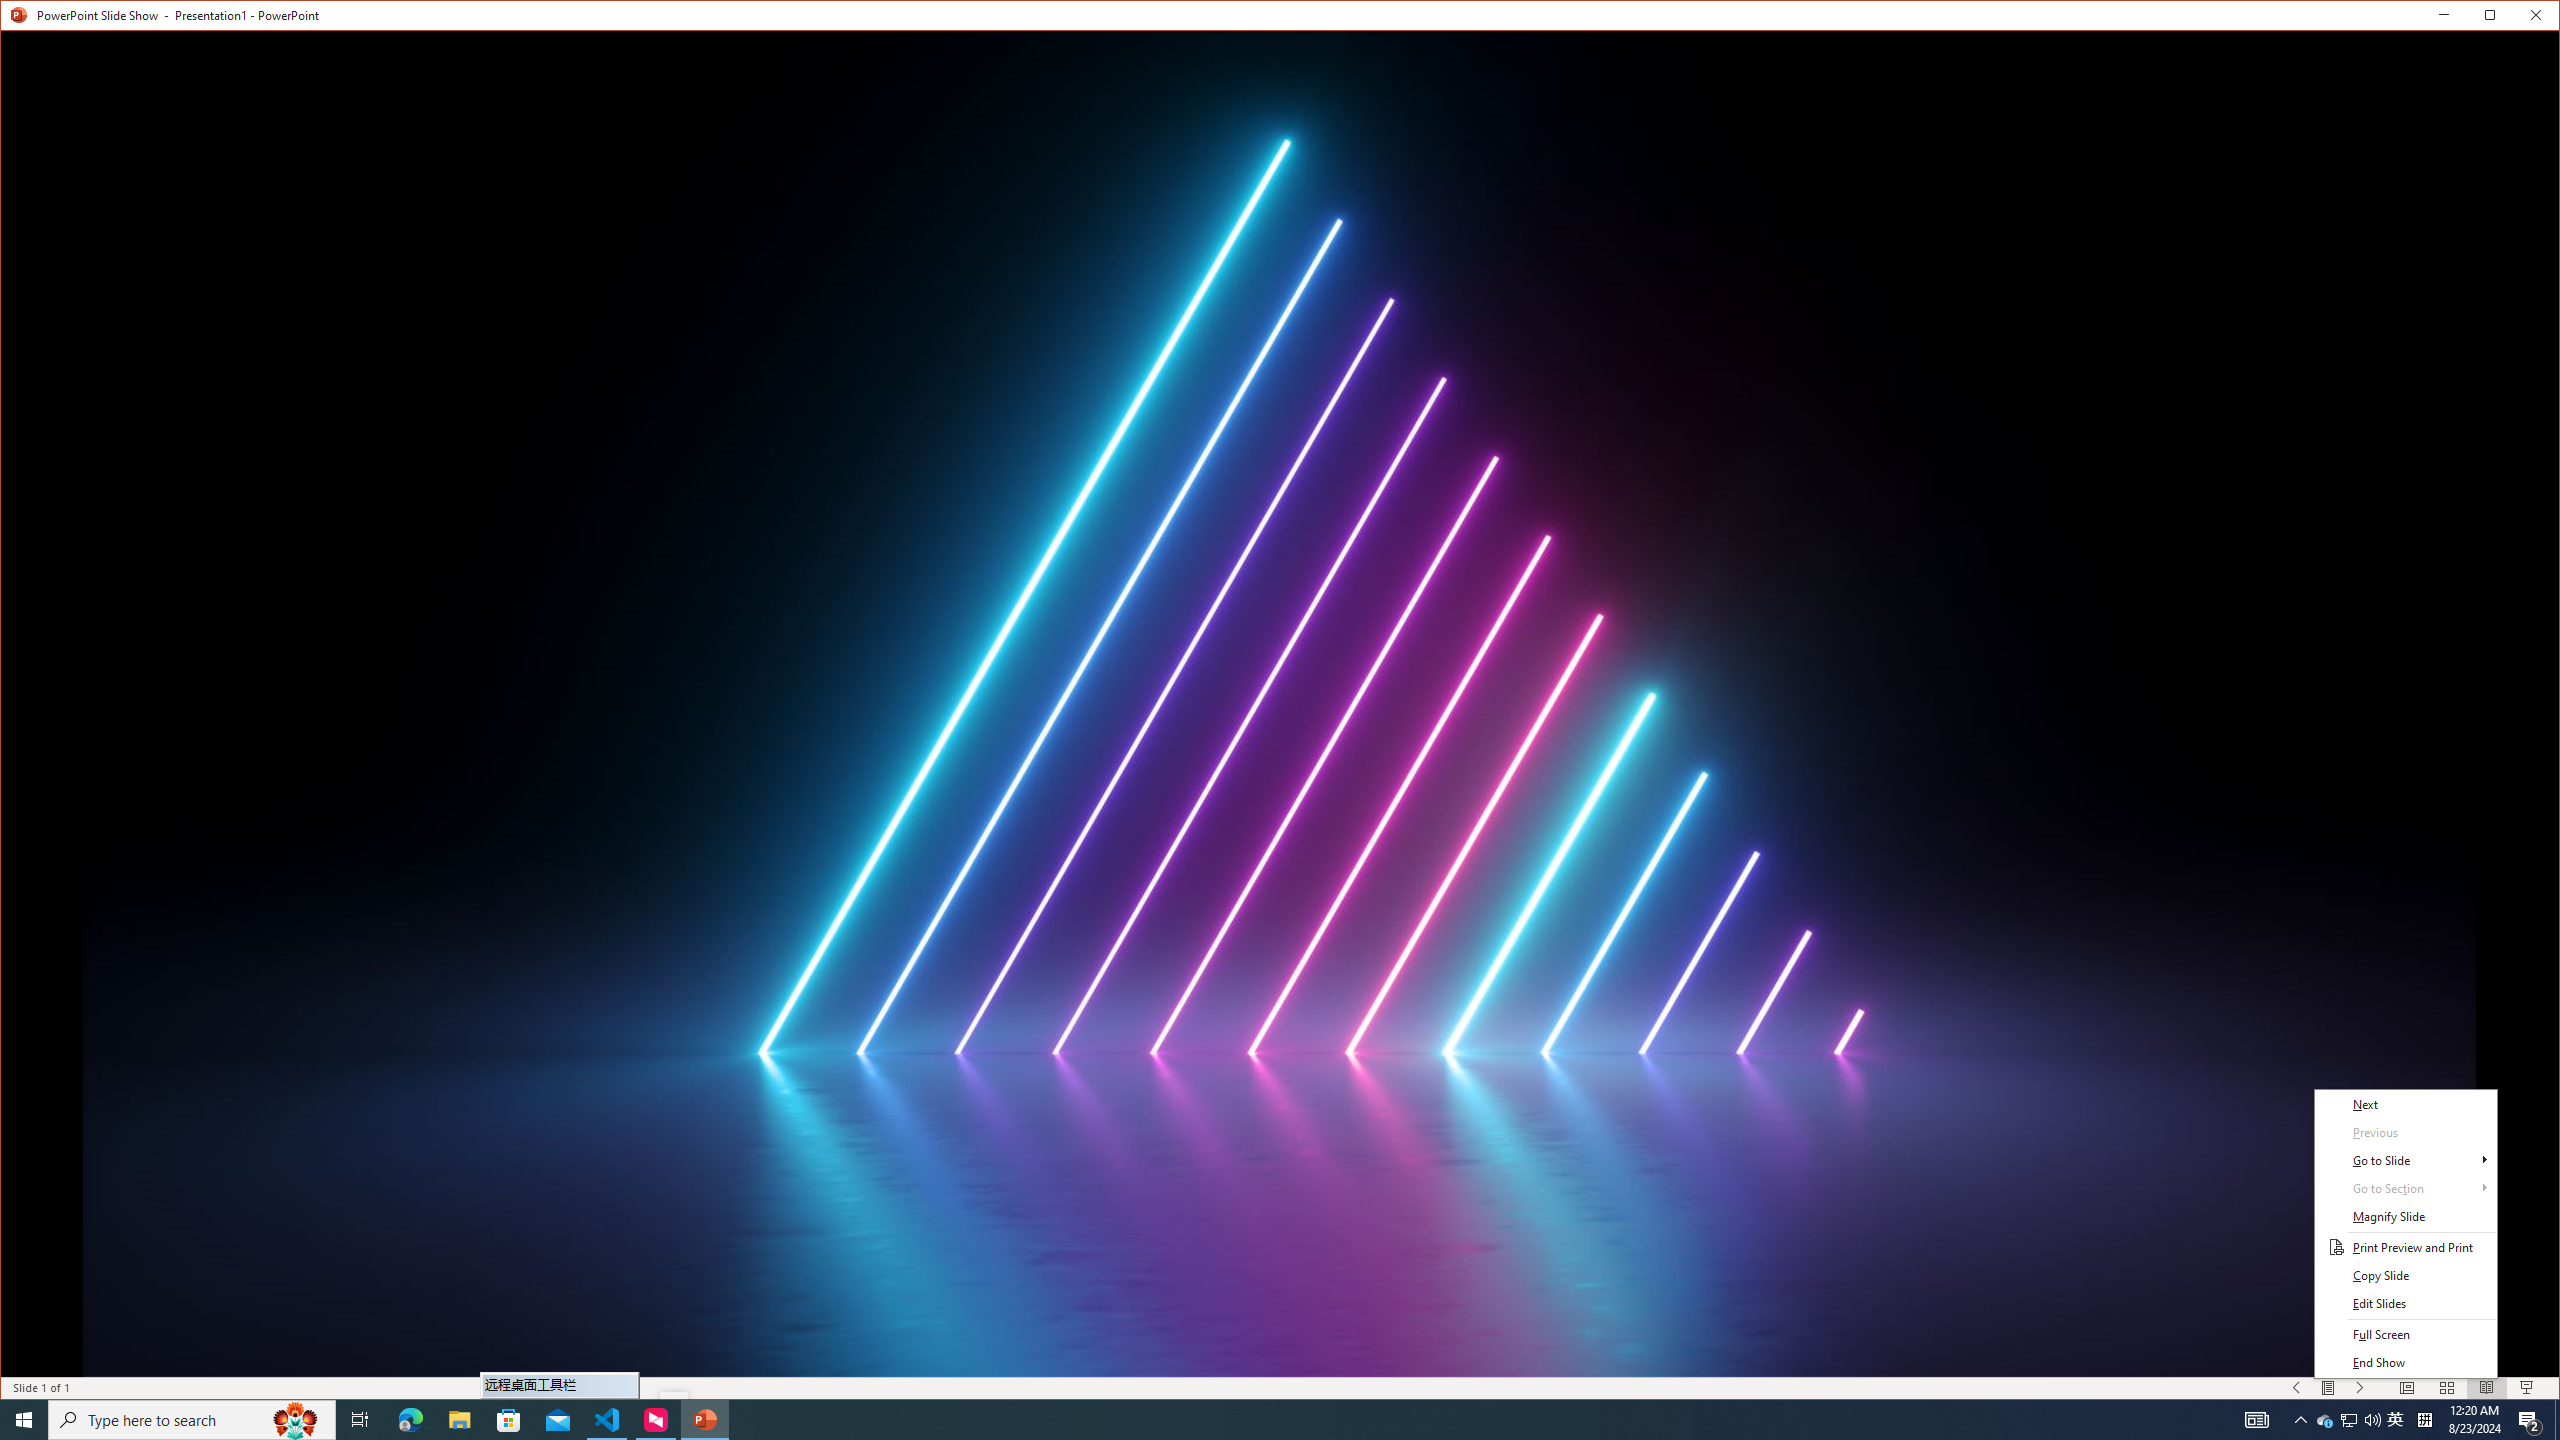 The image size is (2560, 1440). Describe the element at coordinates (2348, 1420) in the screenshot. I see `Running applications` at that location.